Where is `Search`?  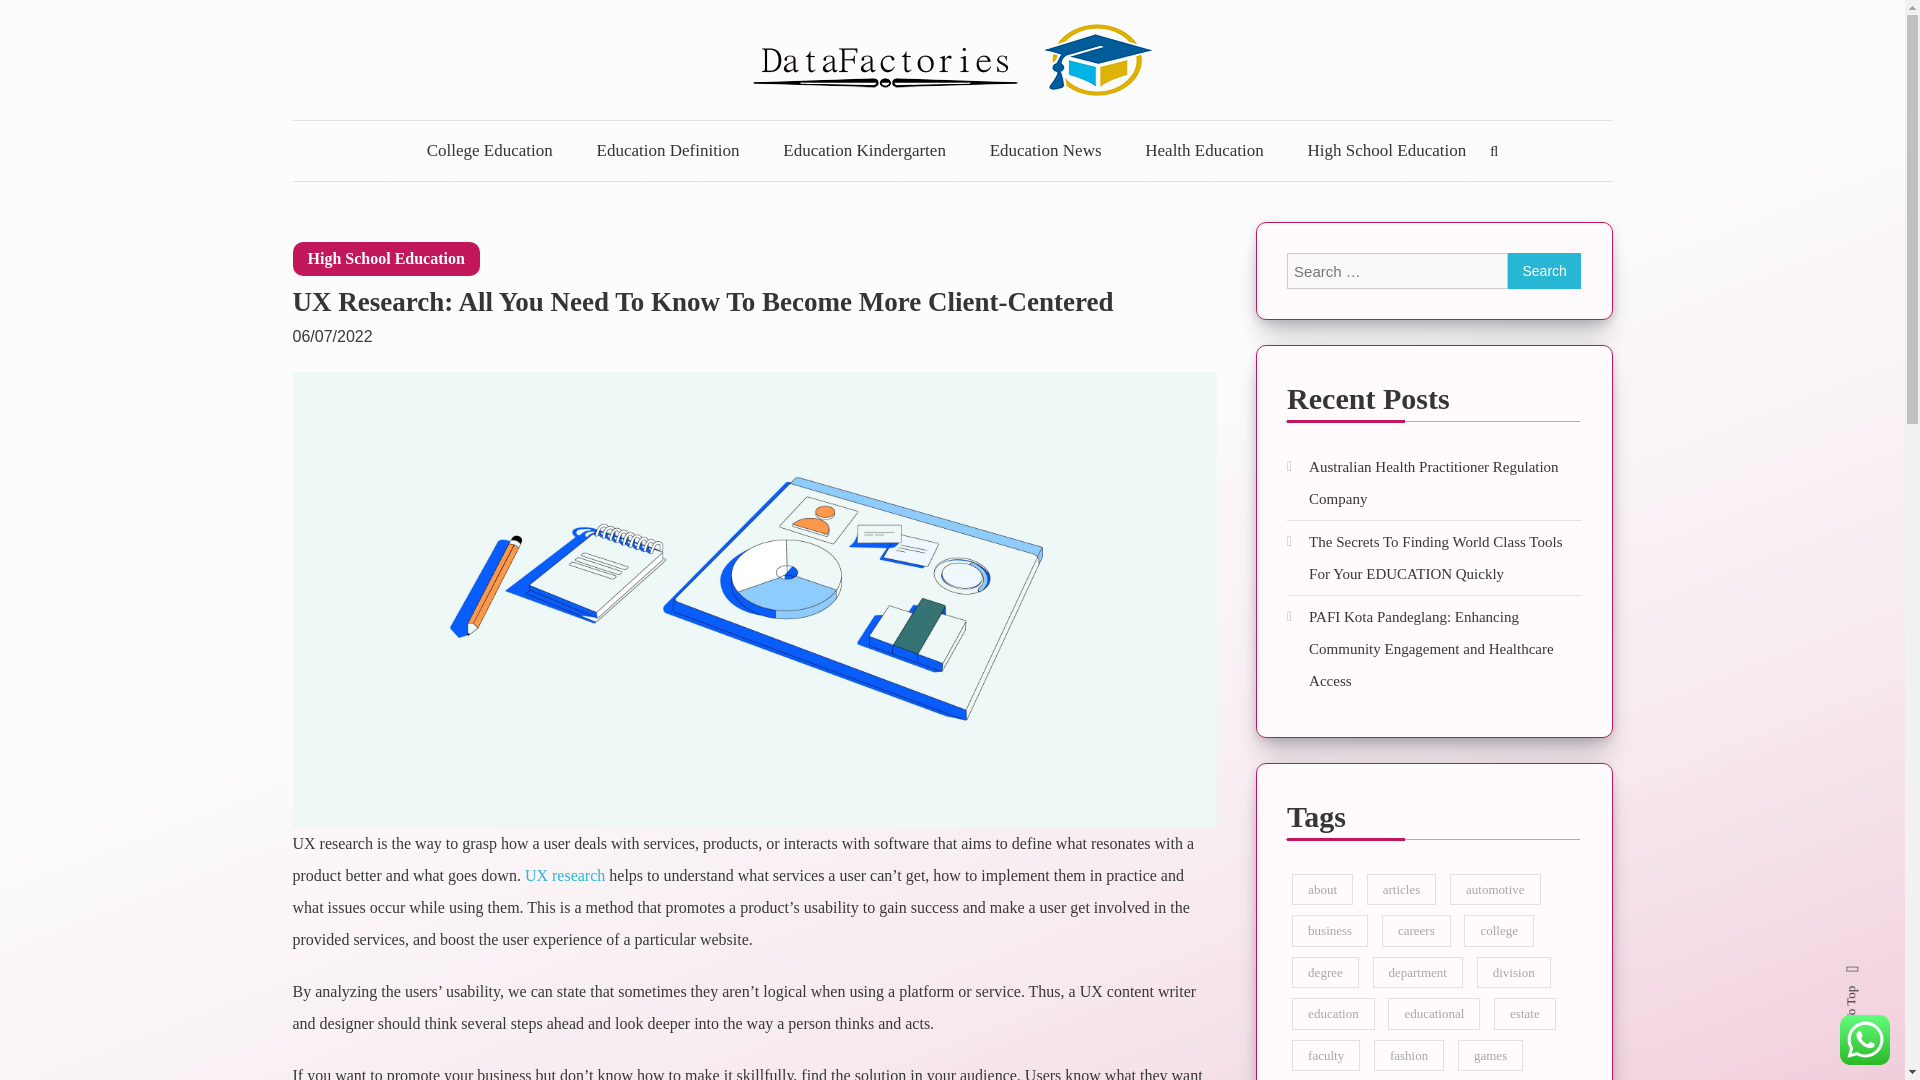
Search is located at coordinates (1544, 270).